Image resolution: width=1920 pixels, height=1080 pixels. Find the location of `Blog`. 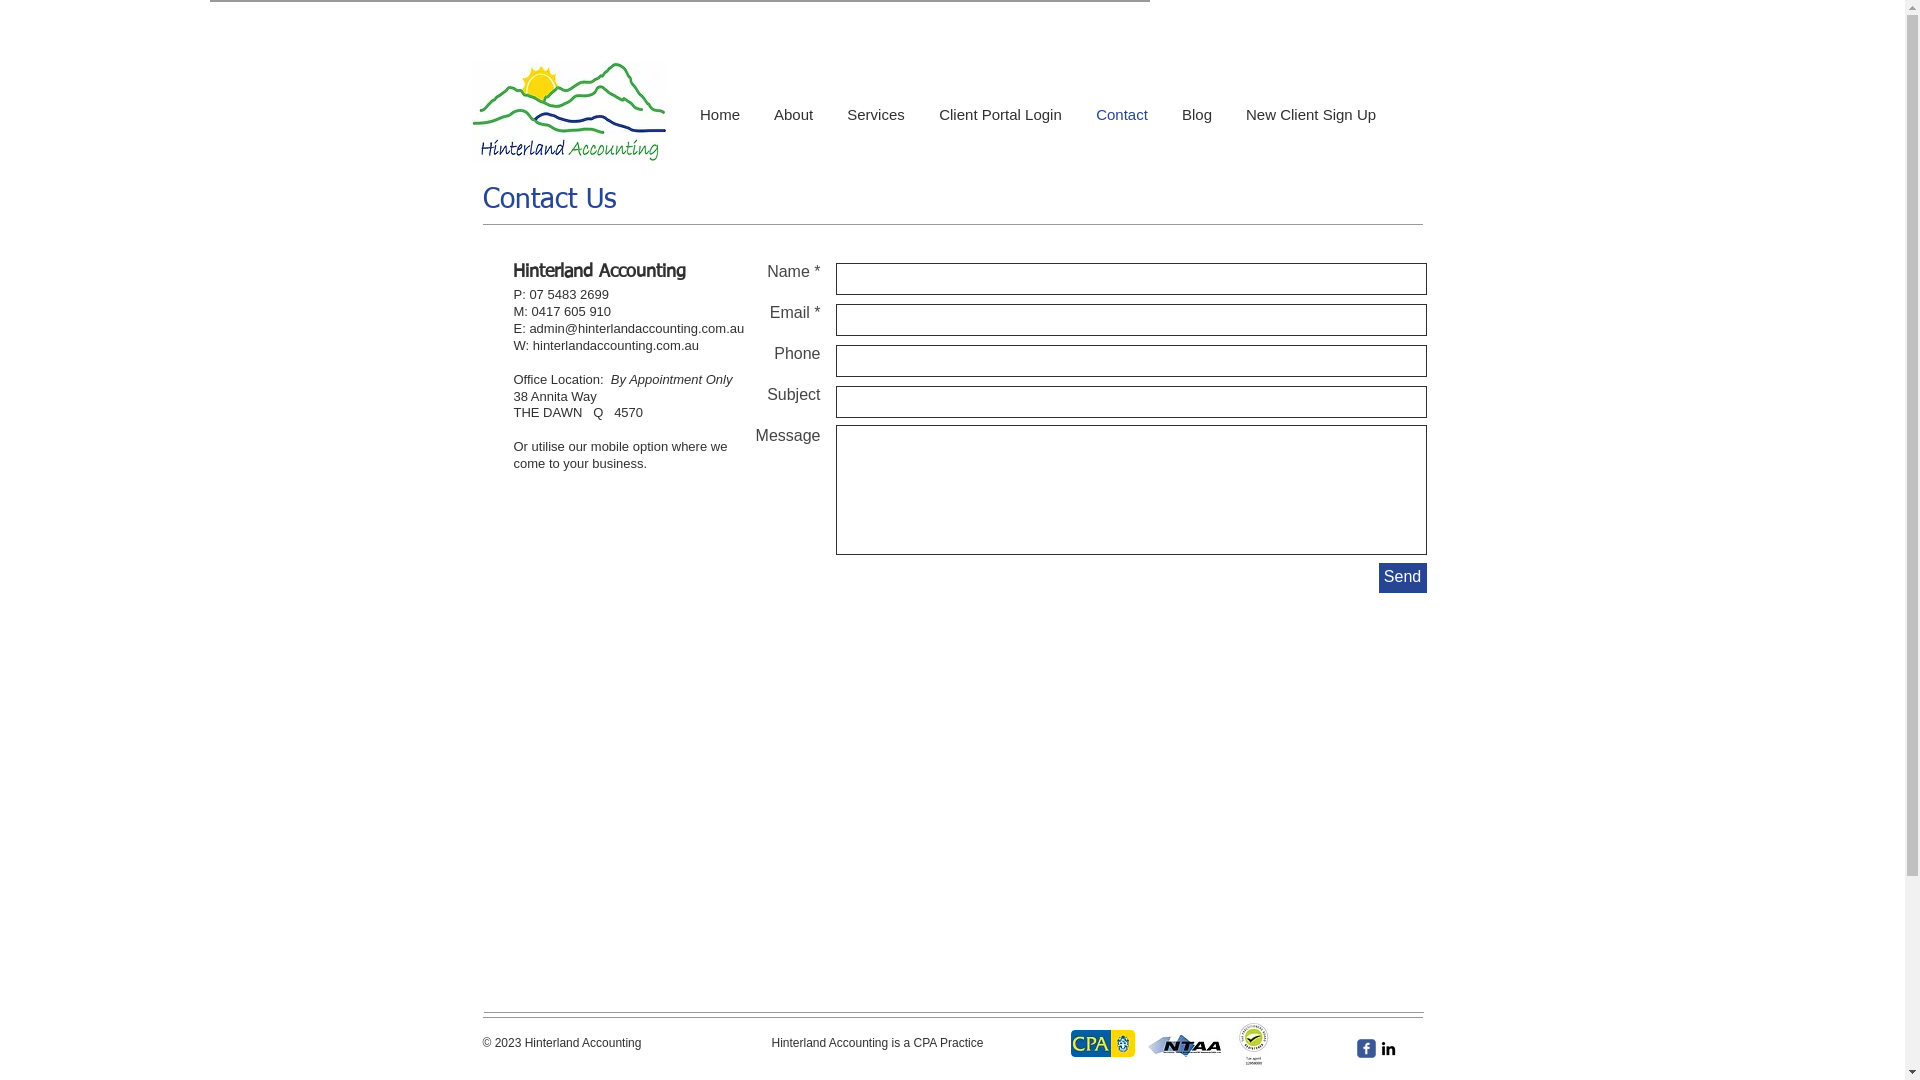

Blog is located at coordinates (1197, 115).